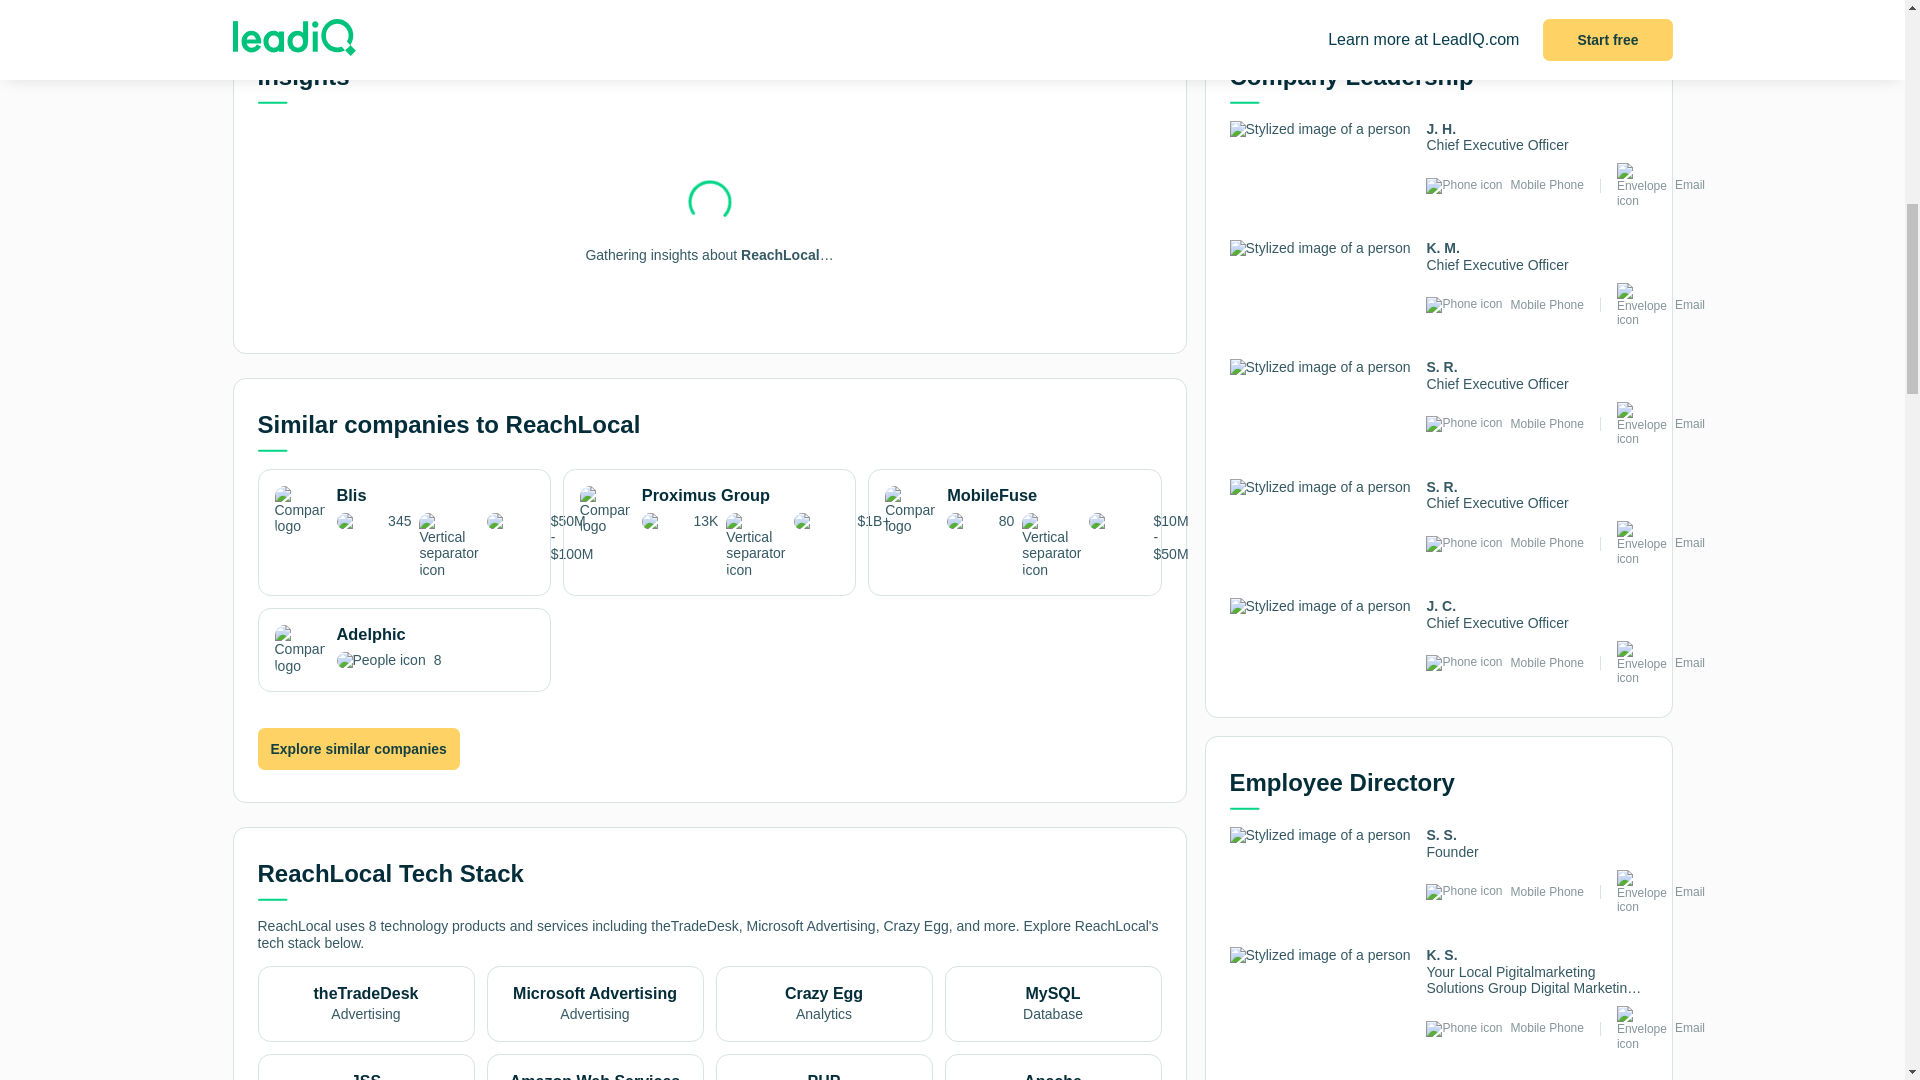  What do you see at coordinates (471, 2) in the screenshot?
I see `Explore similar companies` at bounding box center [471, 2].